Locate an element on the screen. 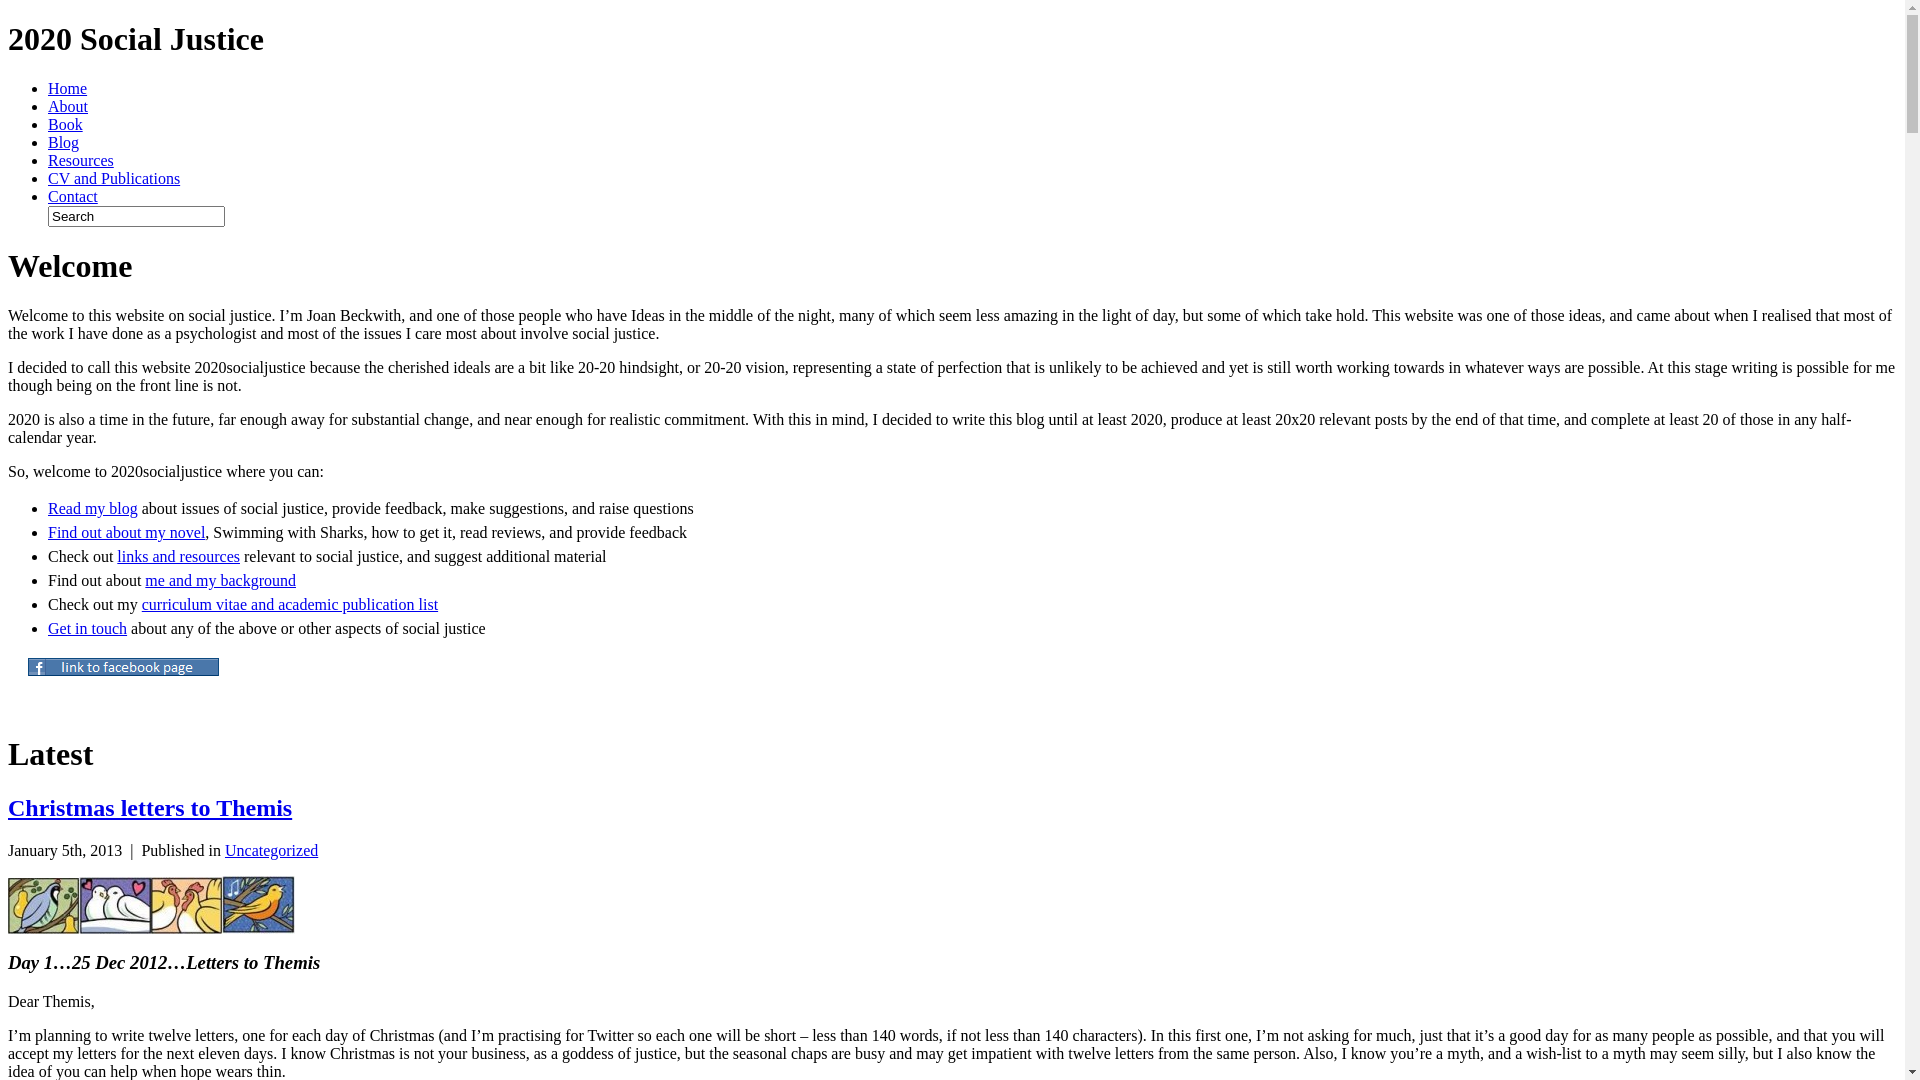  links and resources is located at coordinates (178, 556).